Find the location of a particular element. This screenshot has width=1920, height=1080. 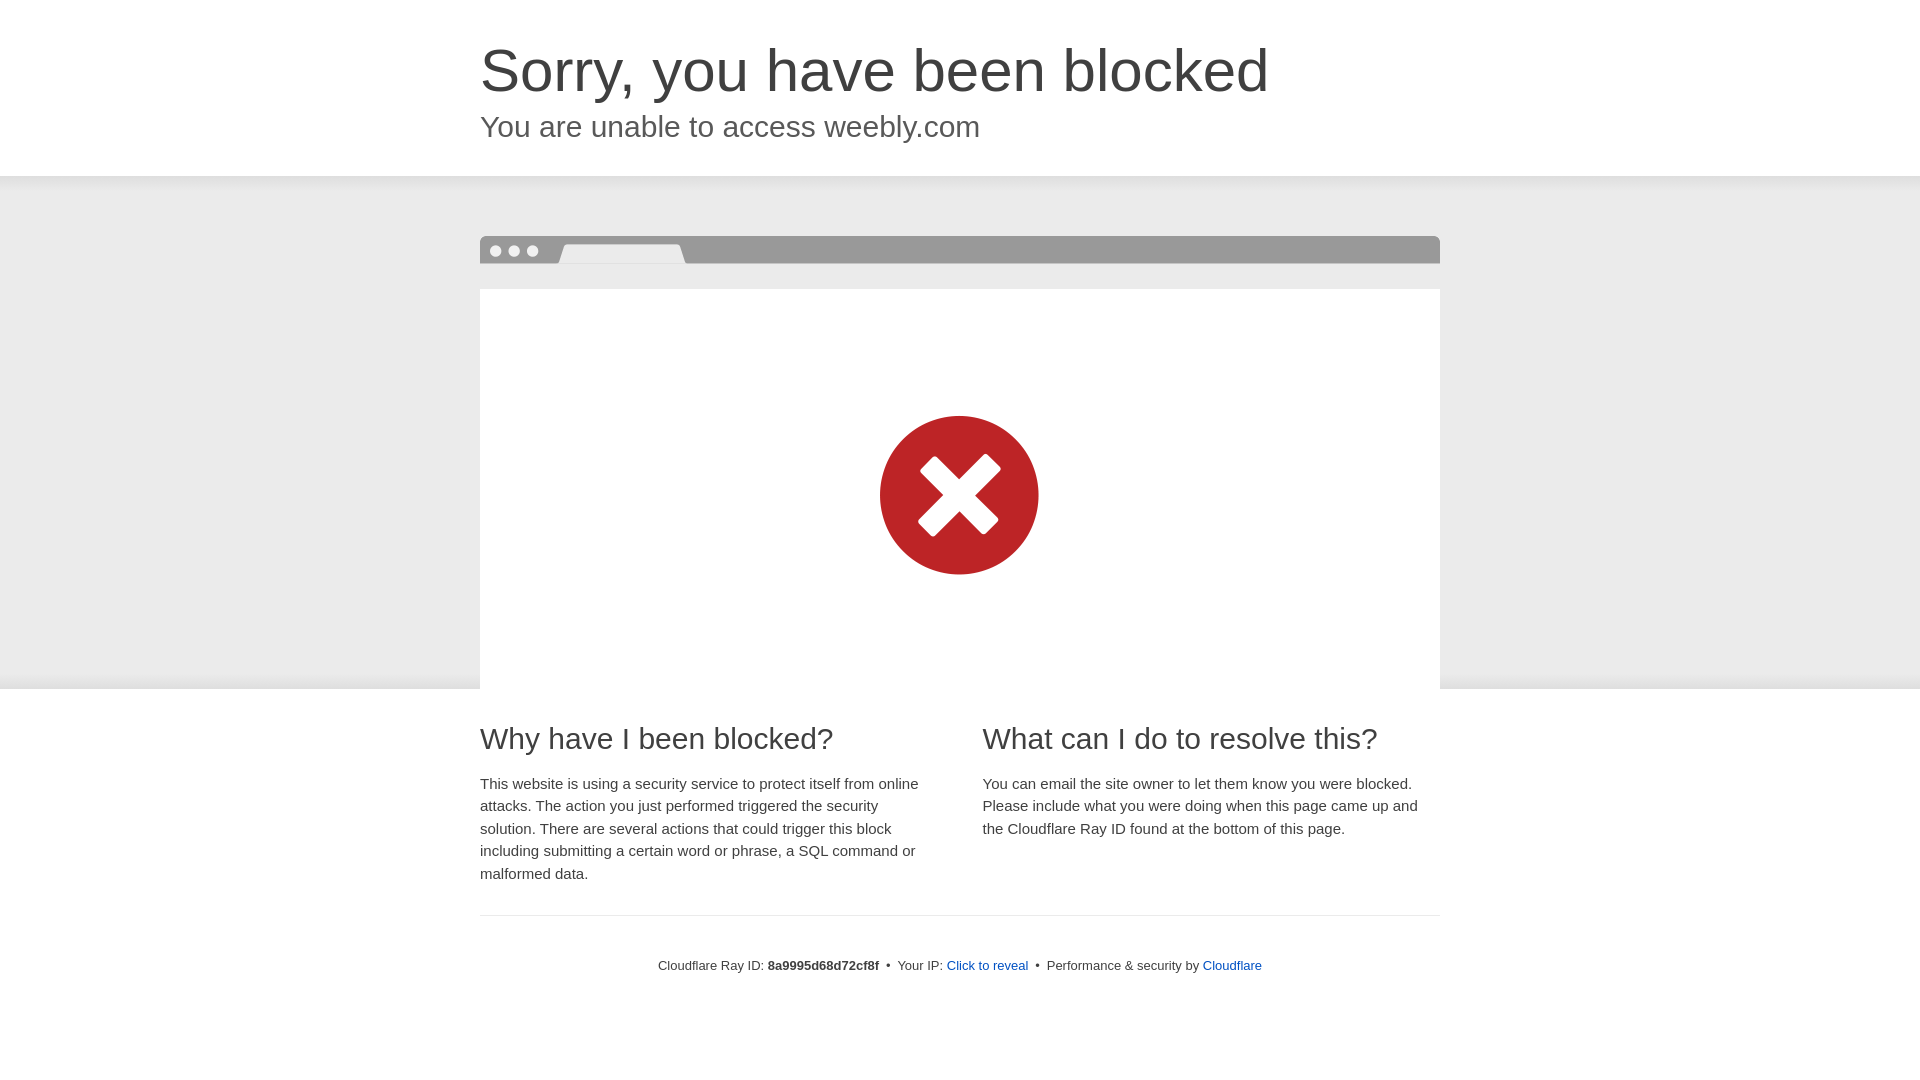

Cloudflare is located at coordinates (1232, 965).